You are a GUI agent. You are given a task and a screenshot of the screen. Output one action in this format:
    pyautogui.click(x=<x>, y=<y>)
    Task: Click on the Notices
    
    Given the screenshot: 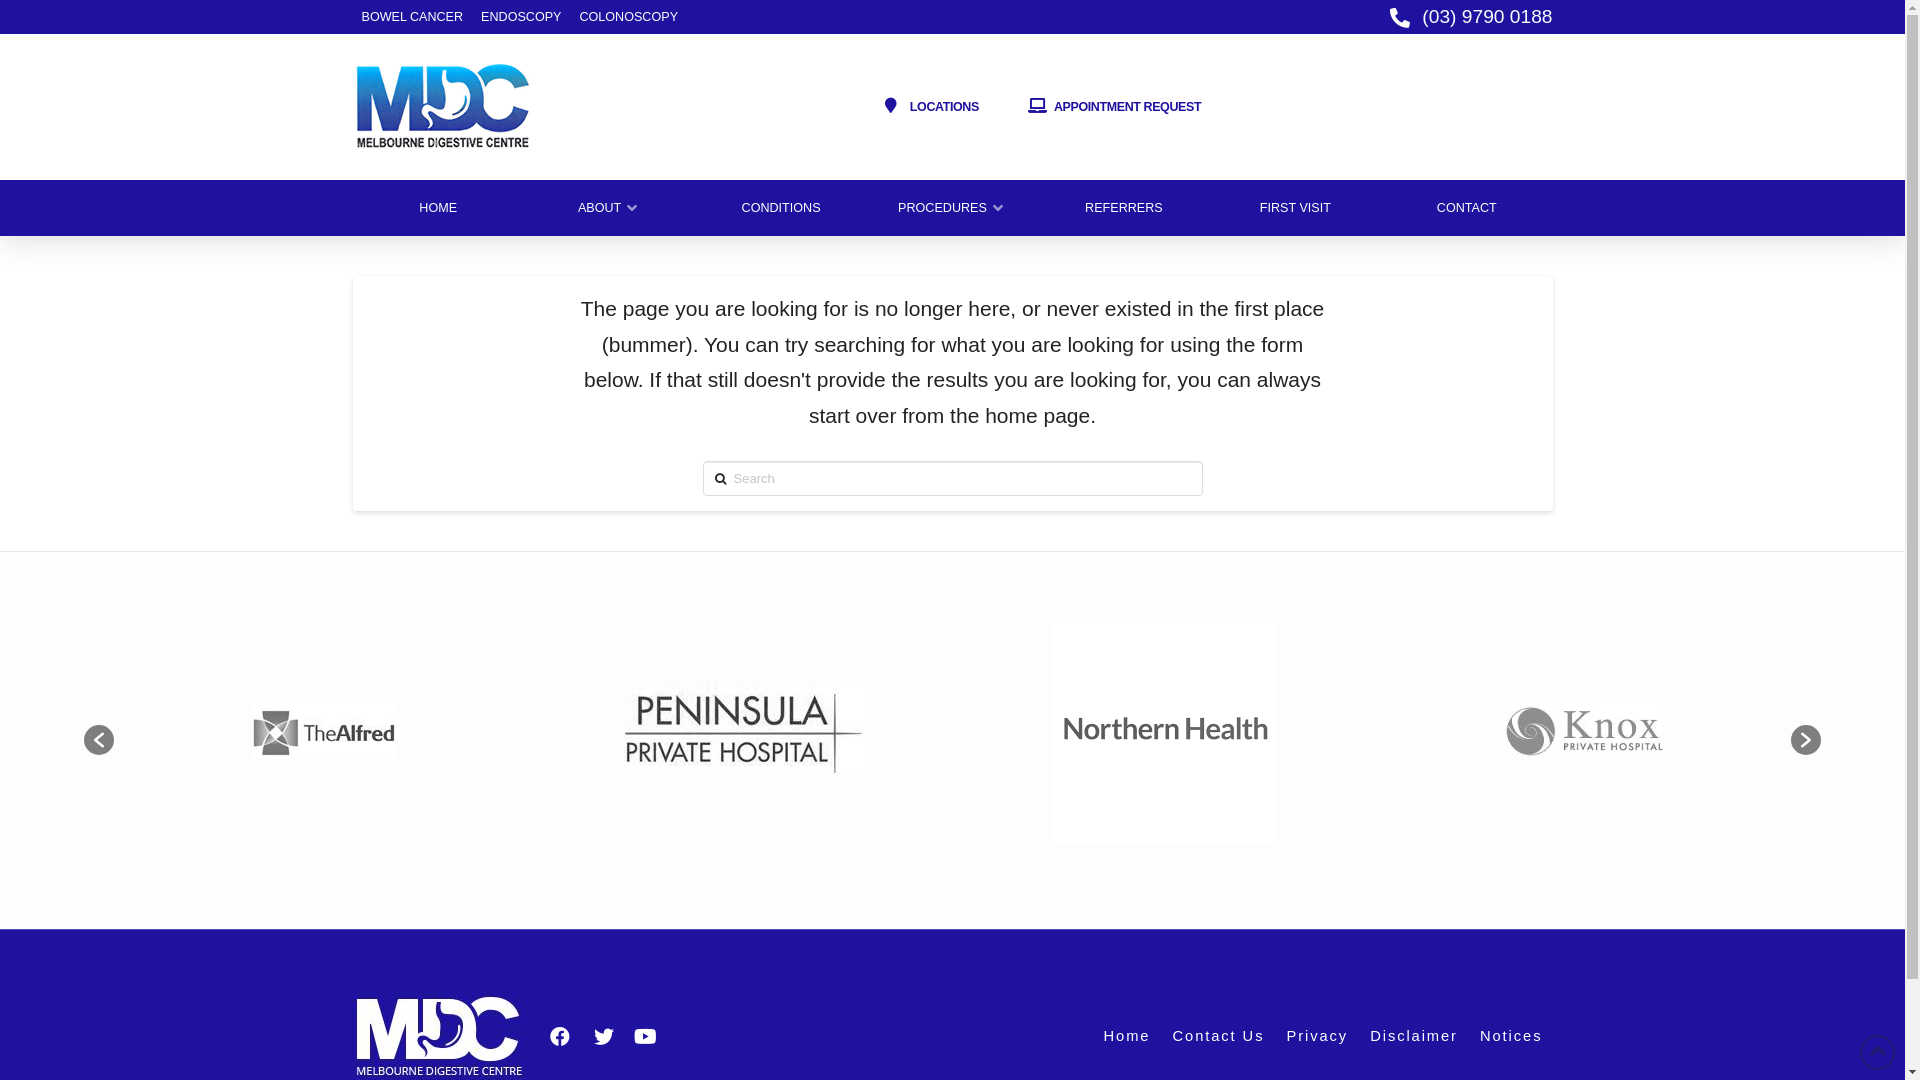 What is the action you would take?
    pyautogui.click(x=1510, y=1036)
    